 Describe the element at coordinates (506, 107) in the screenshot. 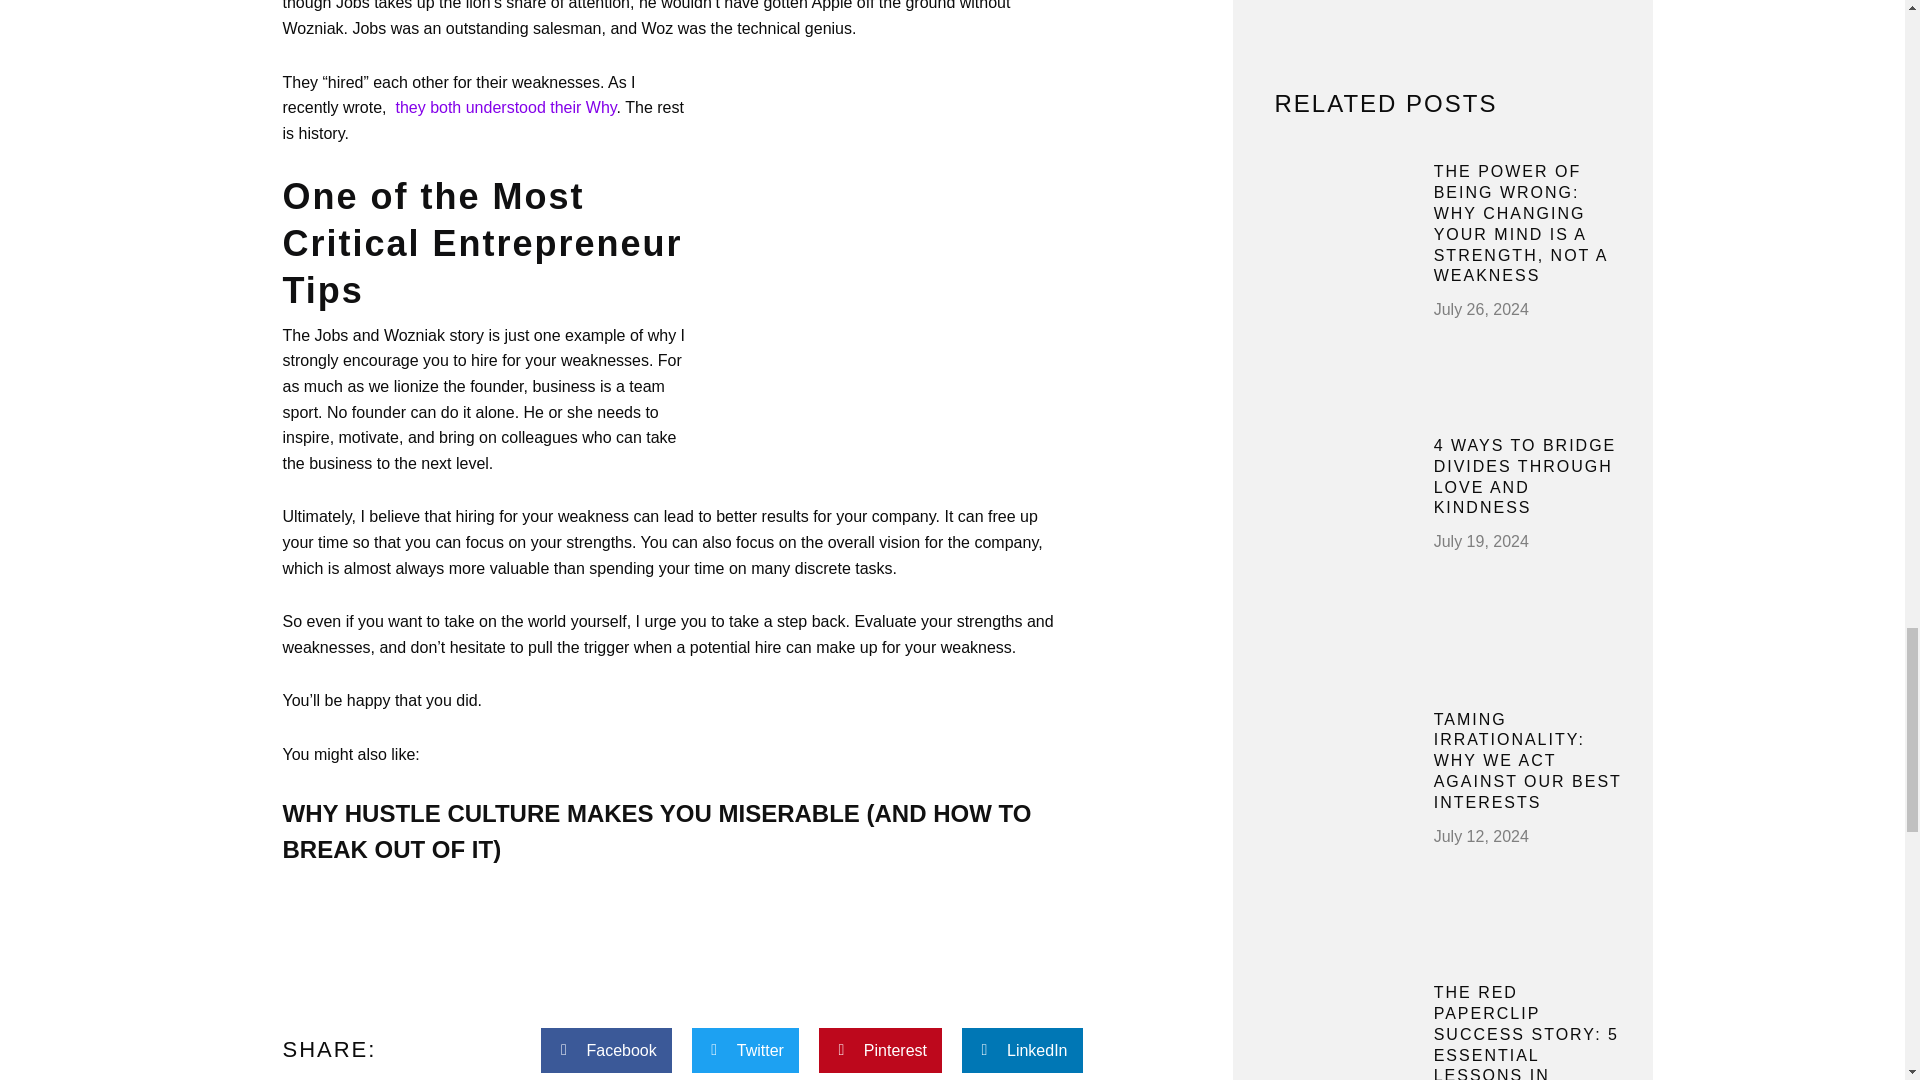

I see `The Power of Why` at that location.